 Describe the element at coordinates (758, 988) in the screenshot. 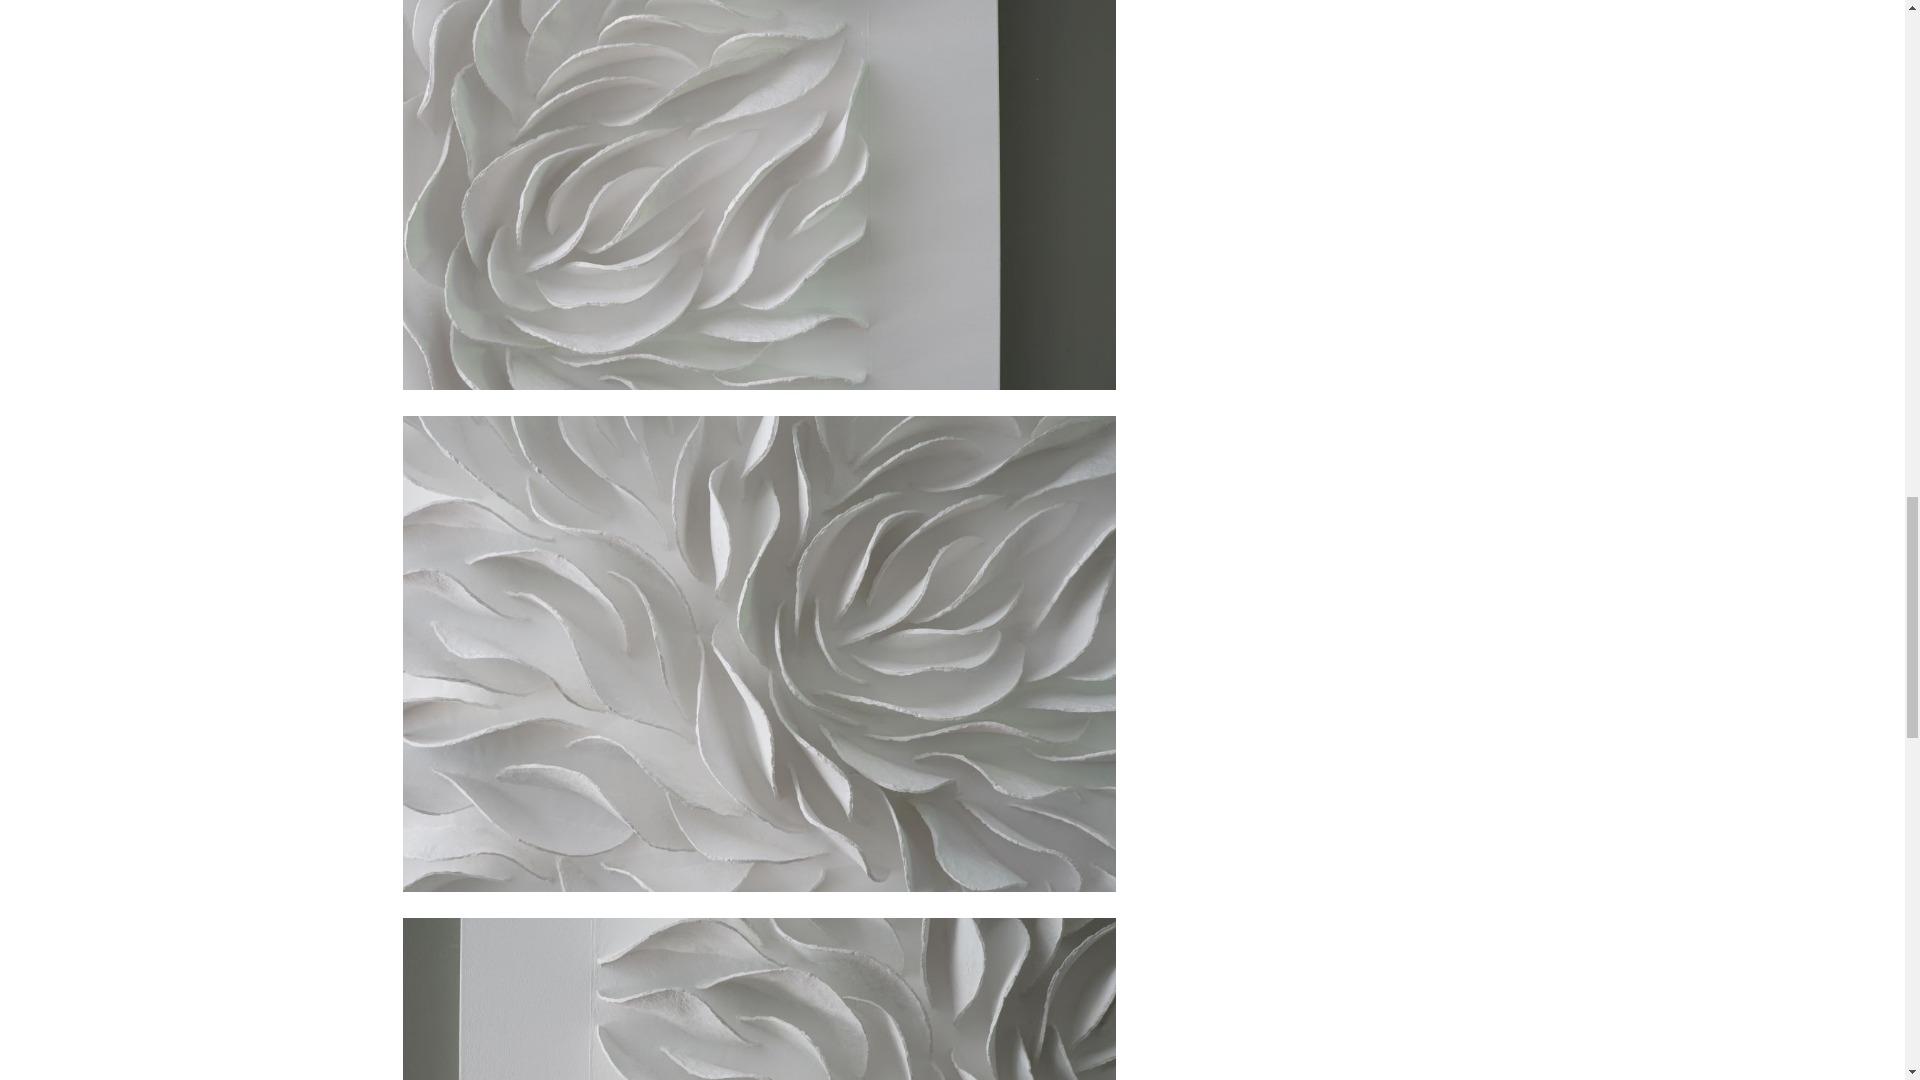

I see `1-2021 UK` at that location.